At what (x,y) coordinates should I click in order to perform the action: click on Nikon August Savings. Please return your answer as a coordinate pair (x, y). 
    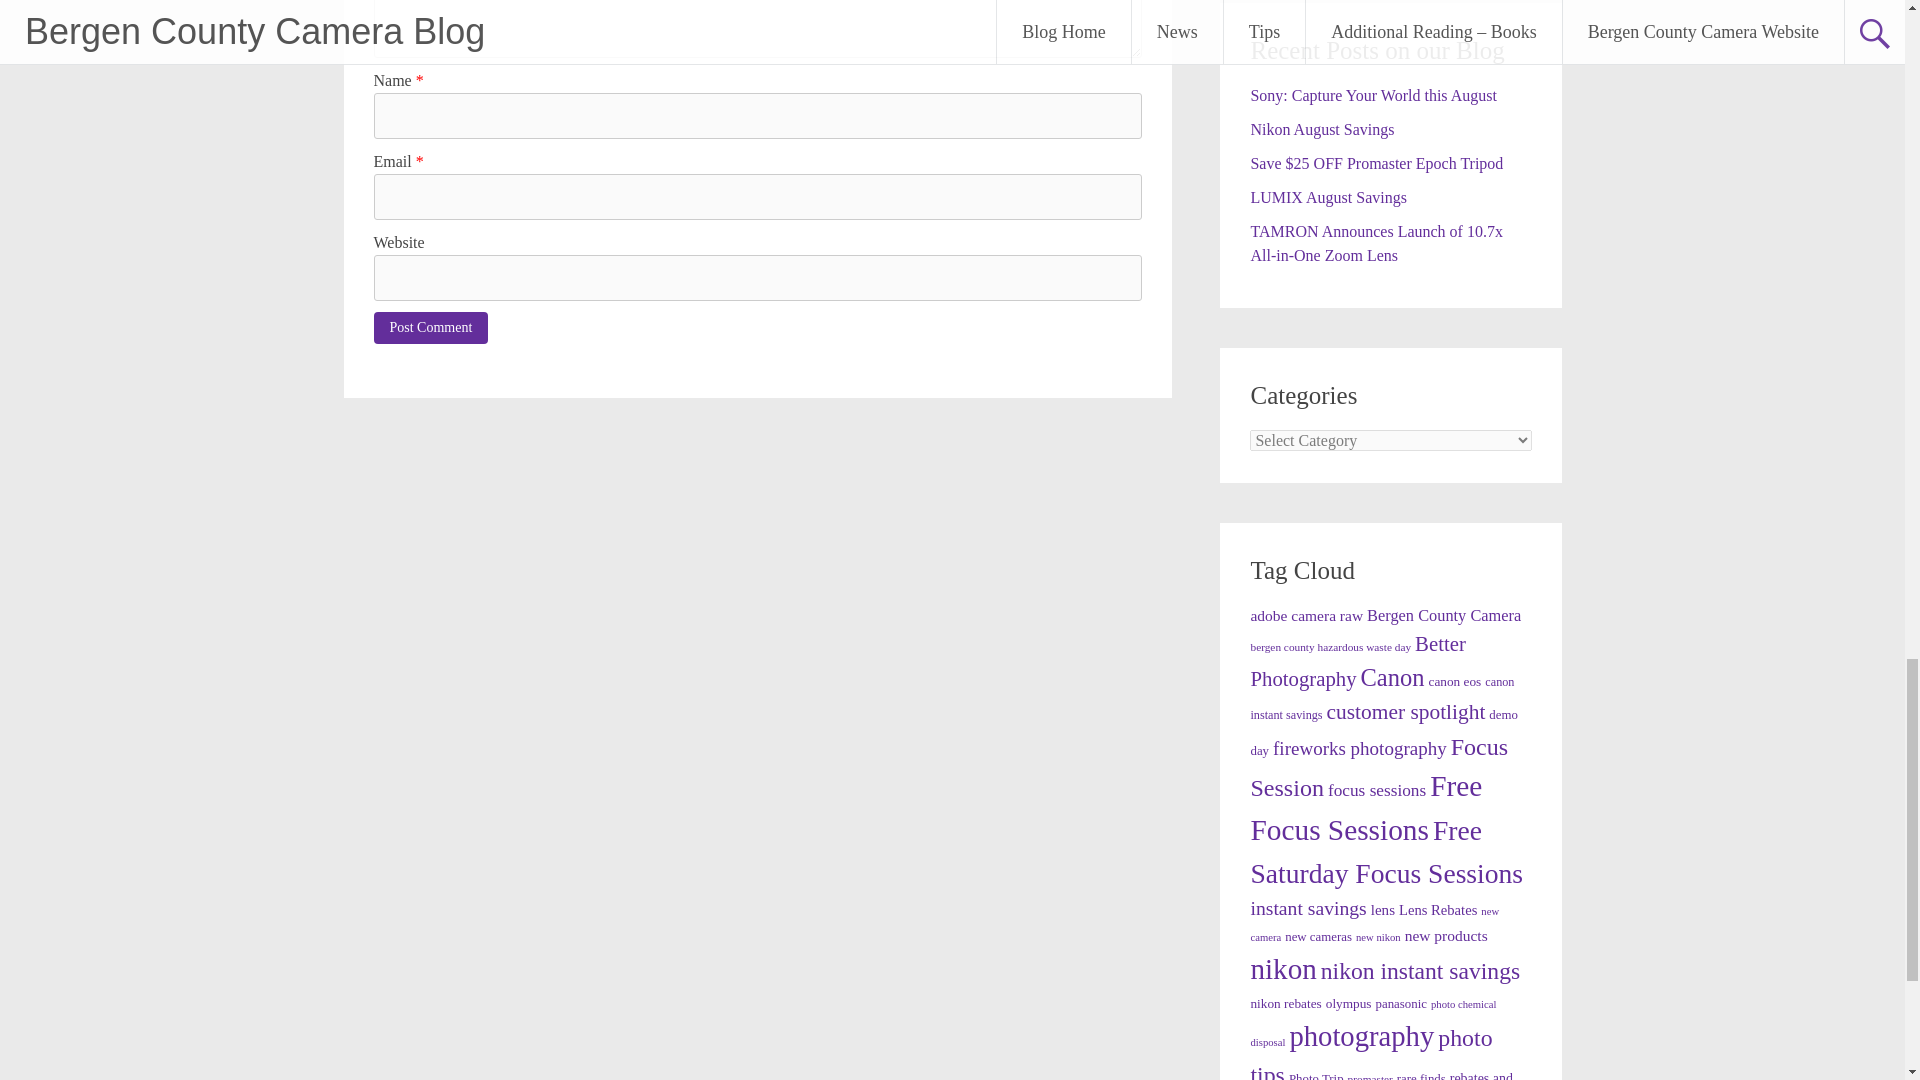
    Looking at the image, I should click on (1321, 129).